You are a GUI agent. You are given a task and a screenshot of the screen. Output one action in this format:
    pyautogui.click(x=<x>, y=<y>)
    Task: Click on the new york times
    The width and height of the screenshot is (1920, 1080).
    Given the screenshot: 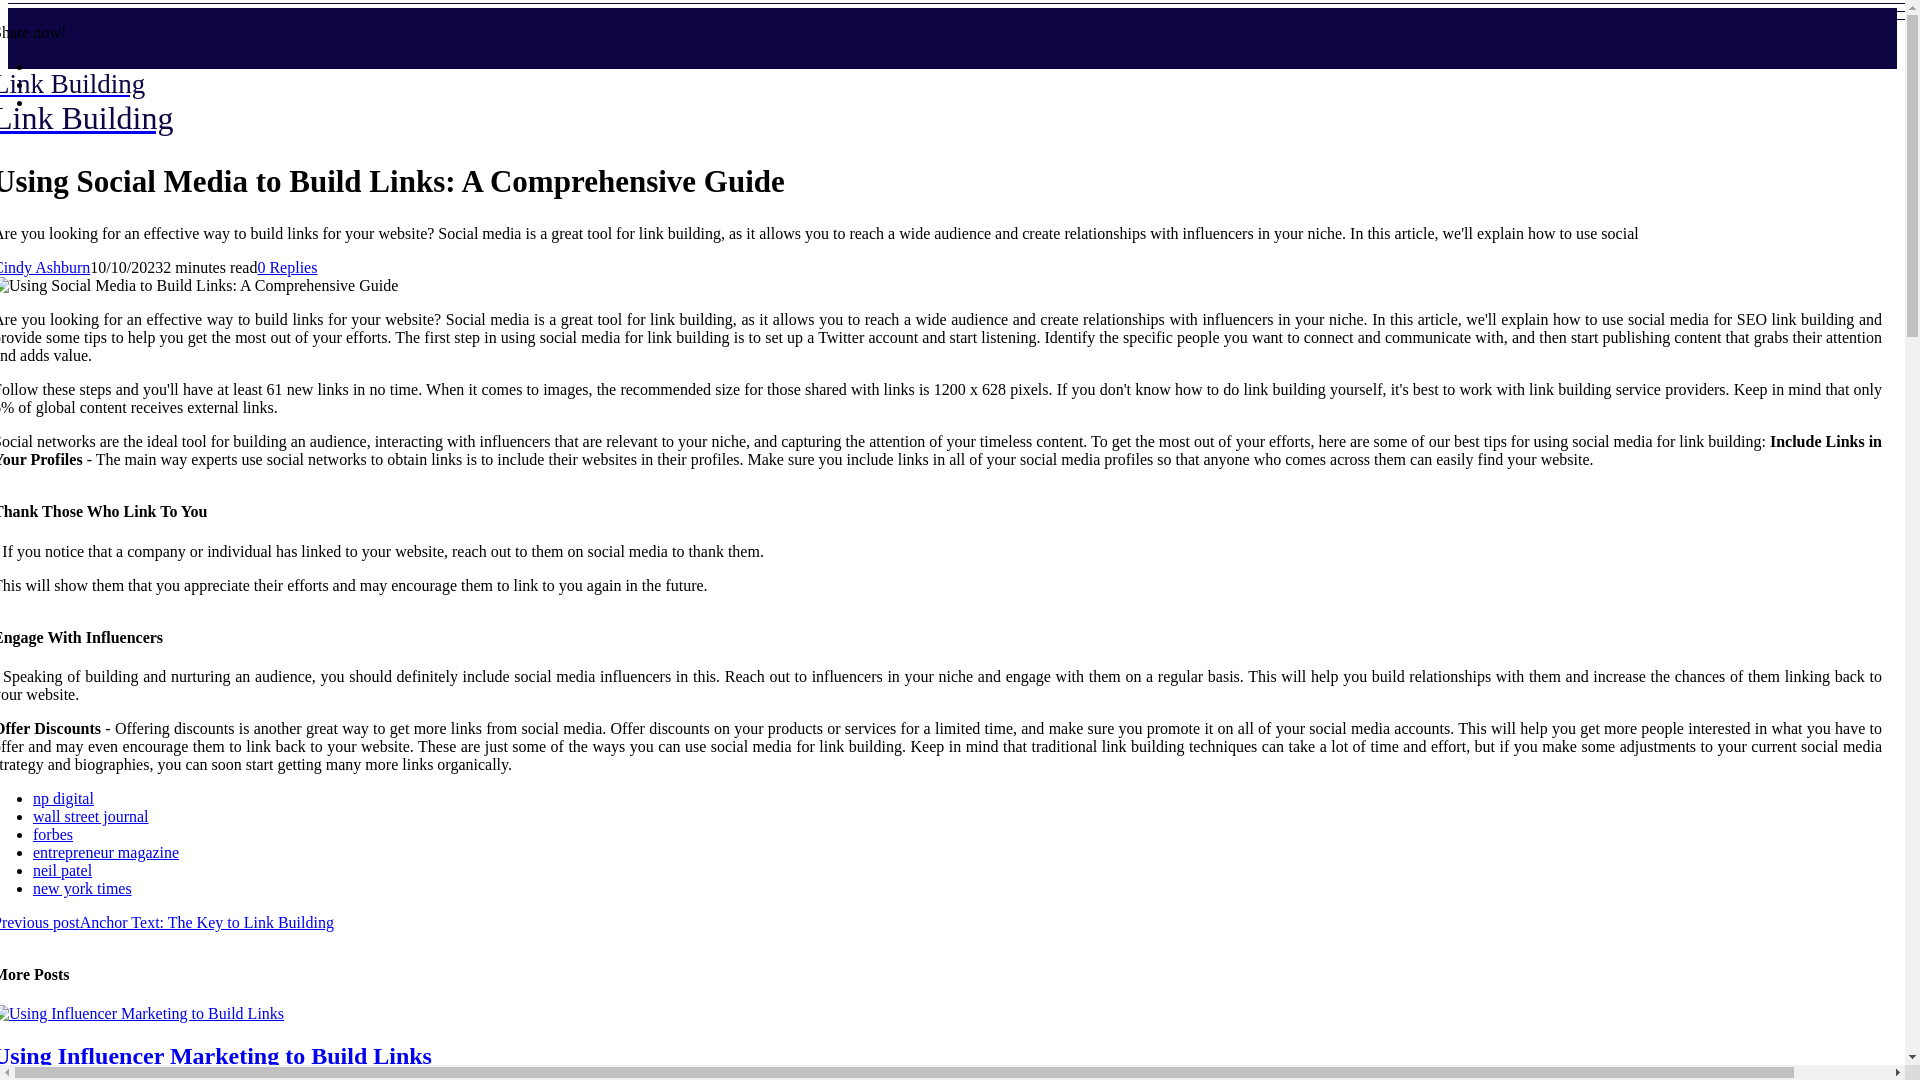 What is the action you would take?
    pyautogui.click(x=82, y=888)
    